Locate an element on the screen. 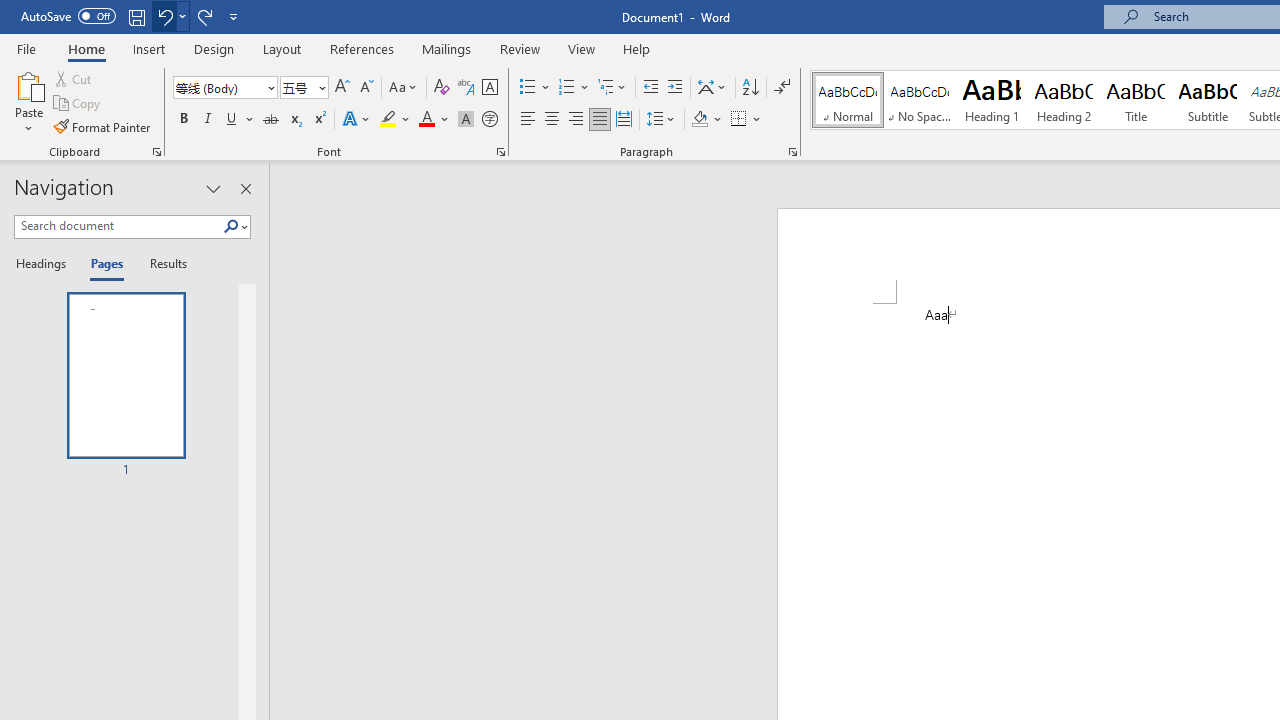 The height and width of the screenshot is (720, 1280). Search is located at coordinates (231, 227).